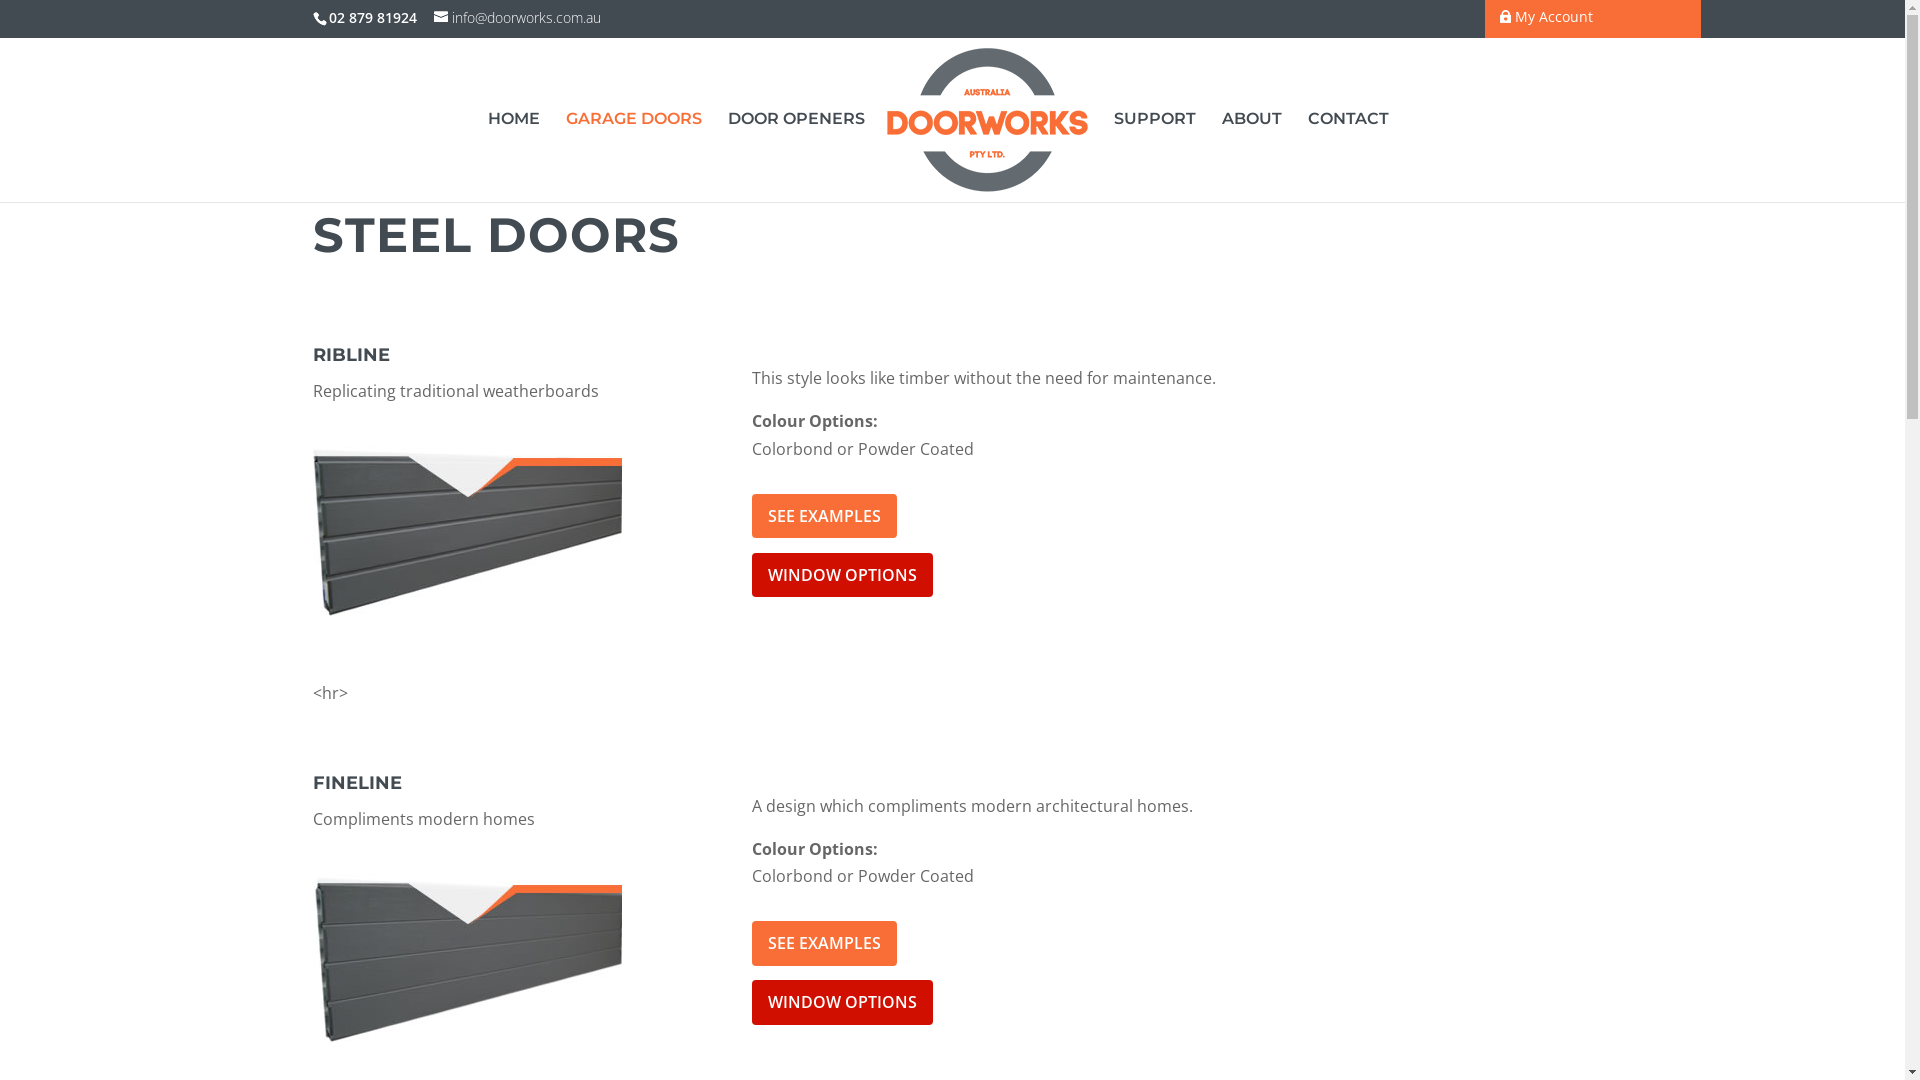 The height and width of the screenshot is (1080, 1920). What do you see at coordinates (370, 18) in the screenshot?
I see `02 879 81924` at bounding box center [370, 18].